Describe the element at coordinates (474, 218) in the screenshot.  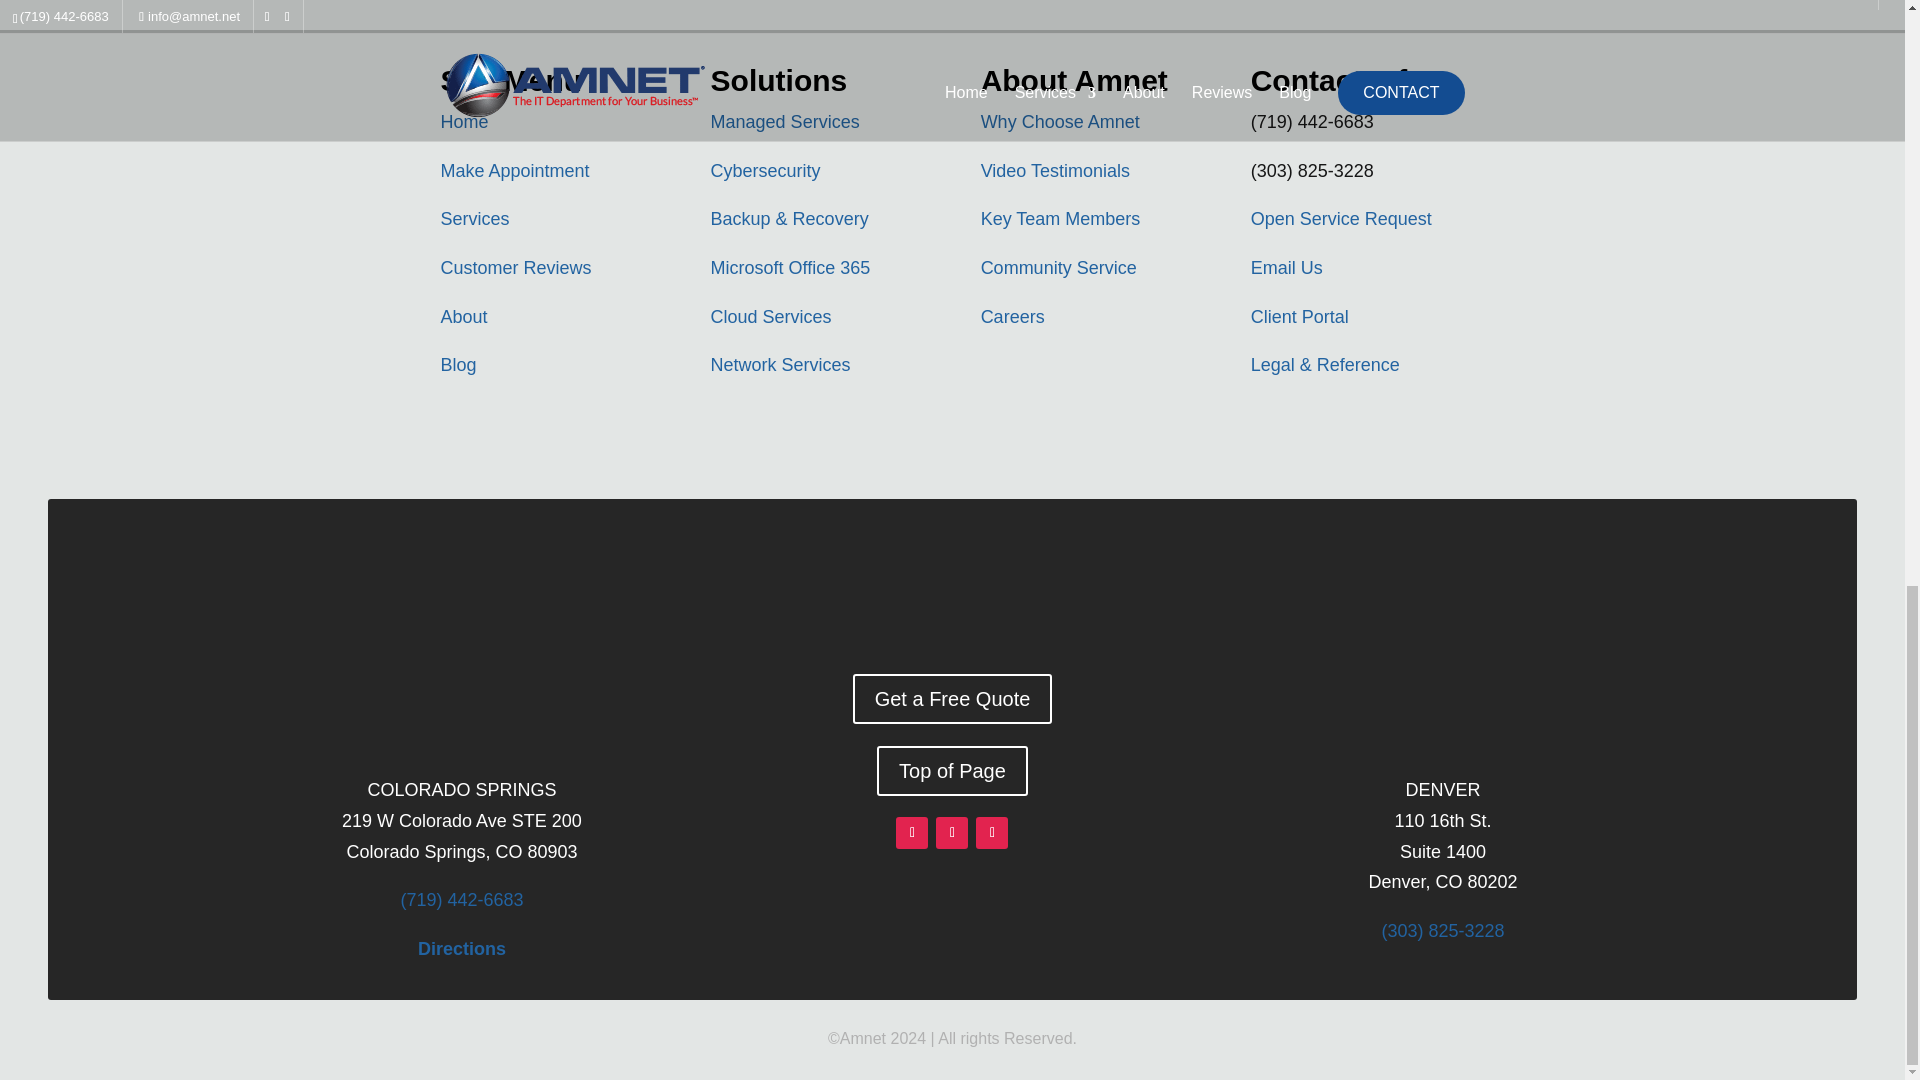
I see `Services` at that location.